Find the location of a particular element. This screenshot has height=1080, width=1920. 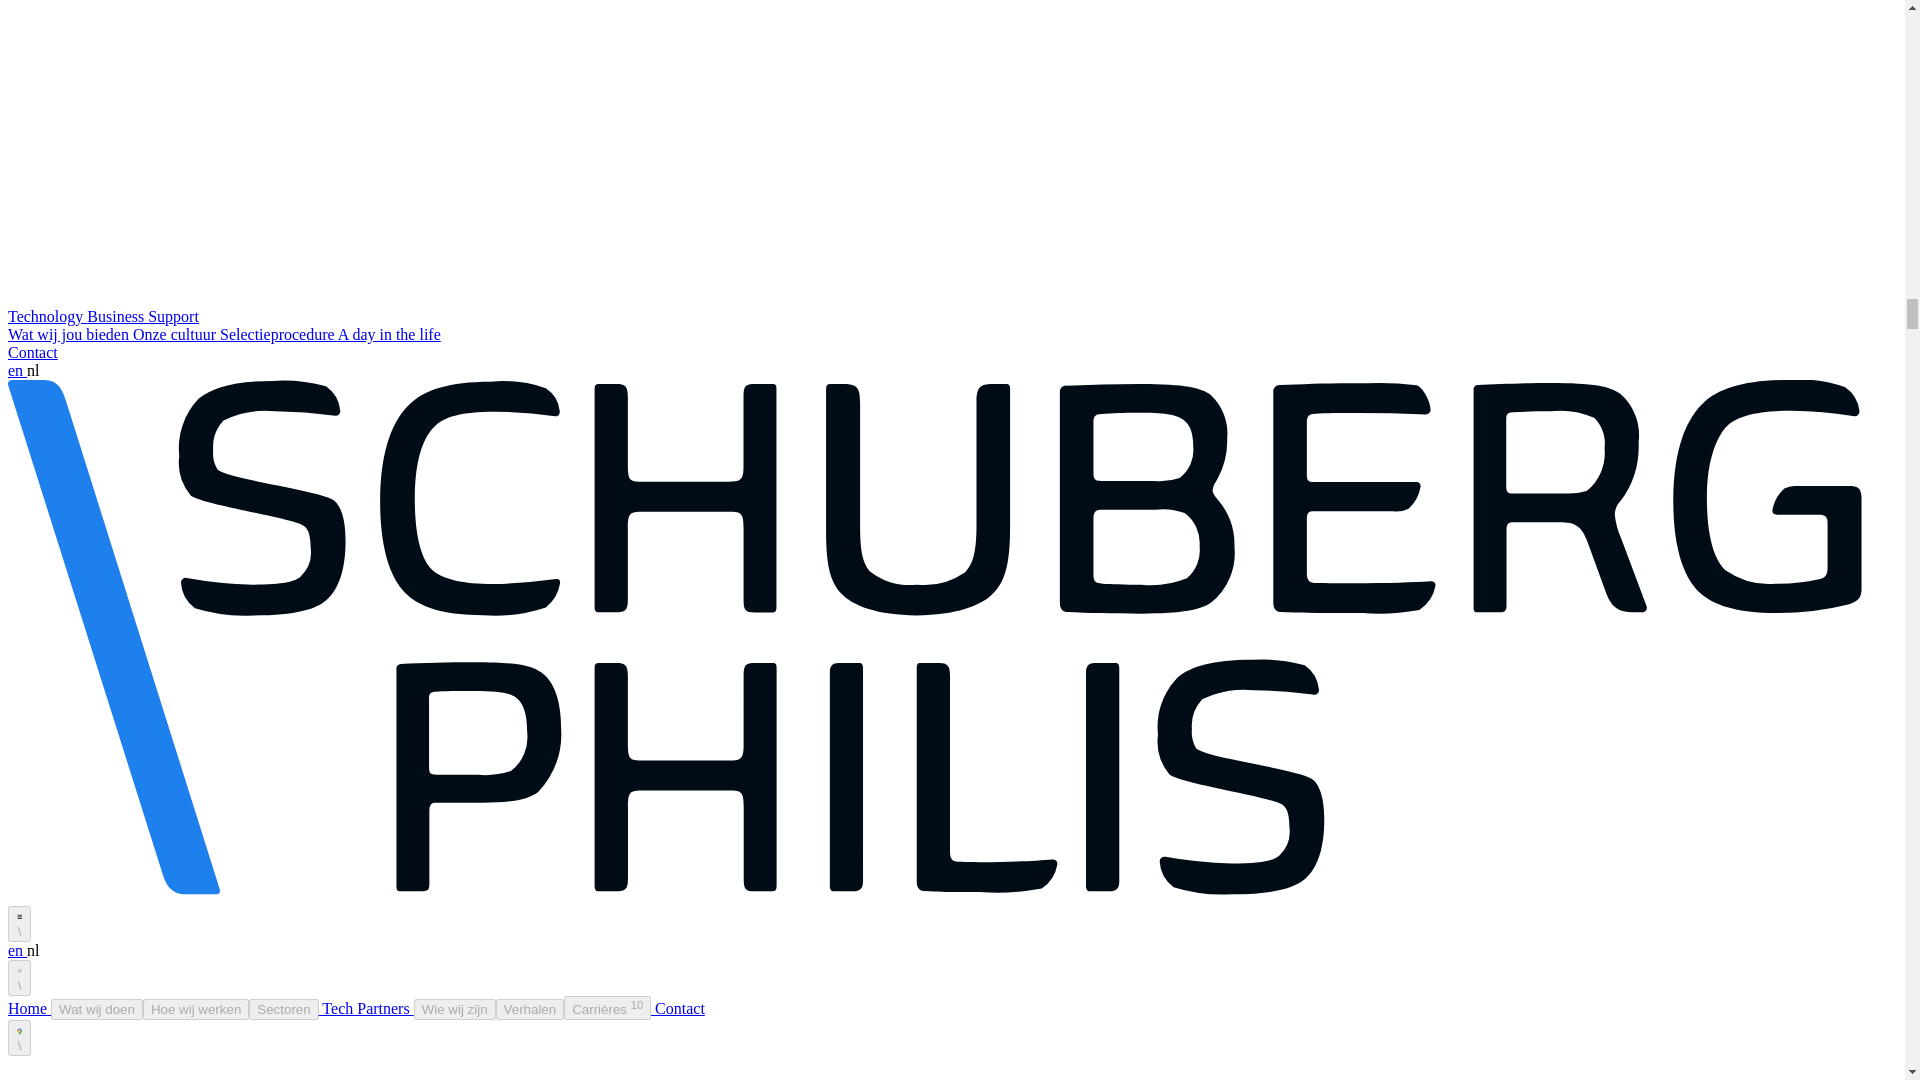

Onze cultuur is located at coordinates (176, 334).